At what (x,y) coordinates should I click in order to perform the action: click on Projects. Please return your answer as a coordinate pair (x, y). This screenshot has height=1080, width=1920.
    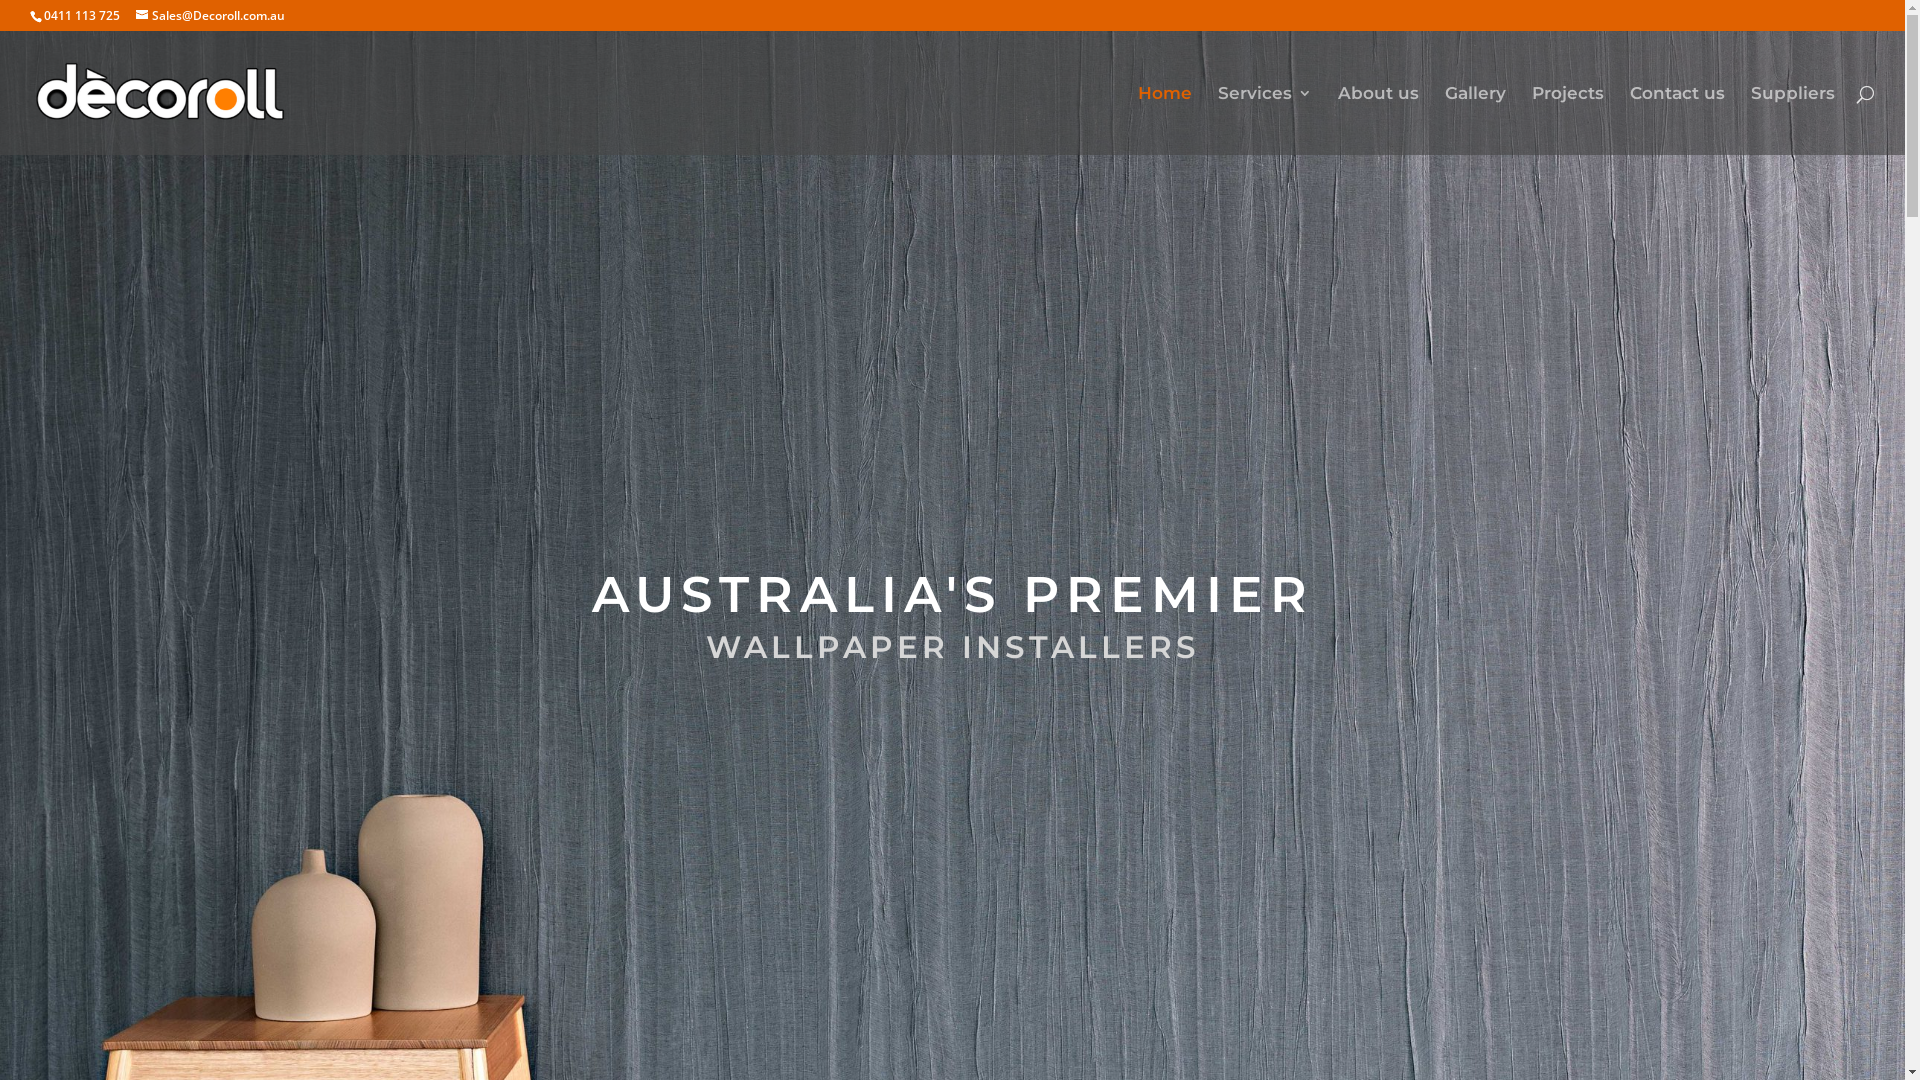
    Looking at the image, I should click on (1568, 120).